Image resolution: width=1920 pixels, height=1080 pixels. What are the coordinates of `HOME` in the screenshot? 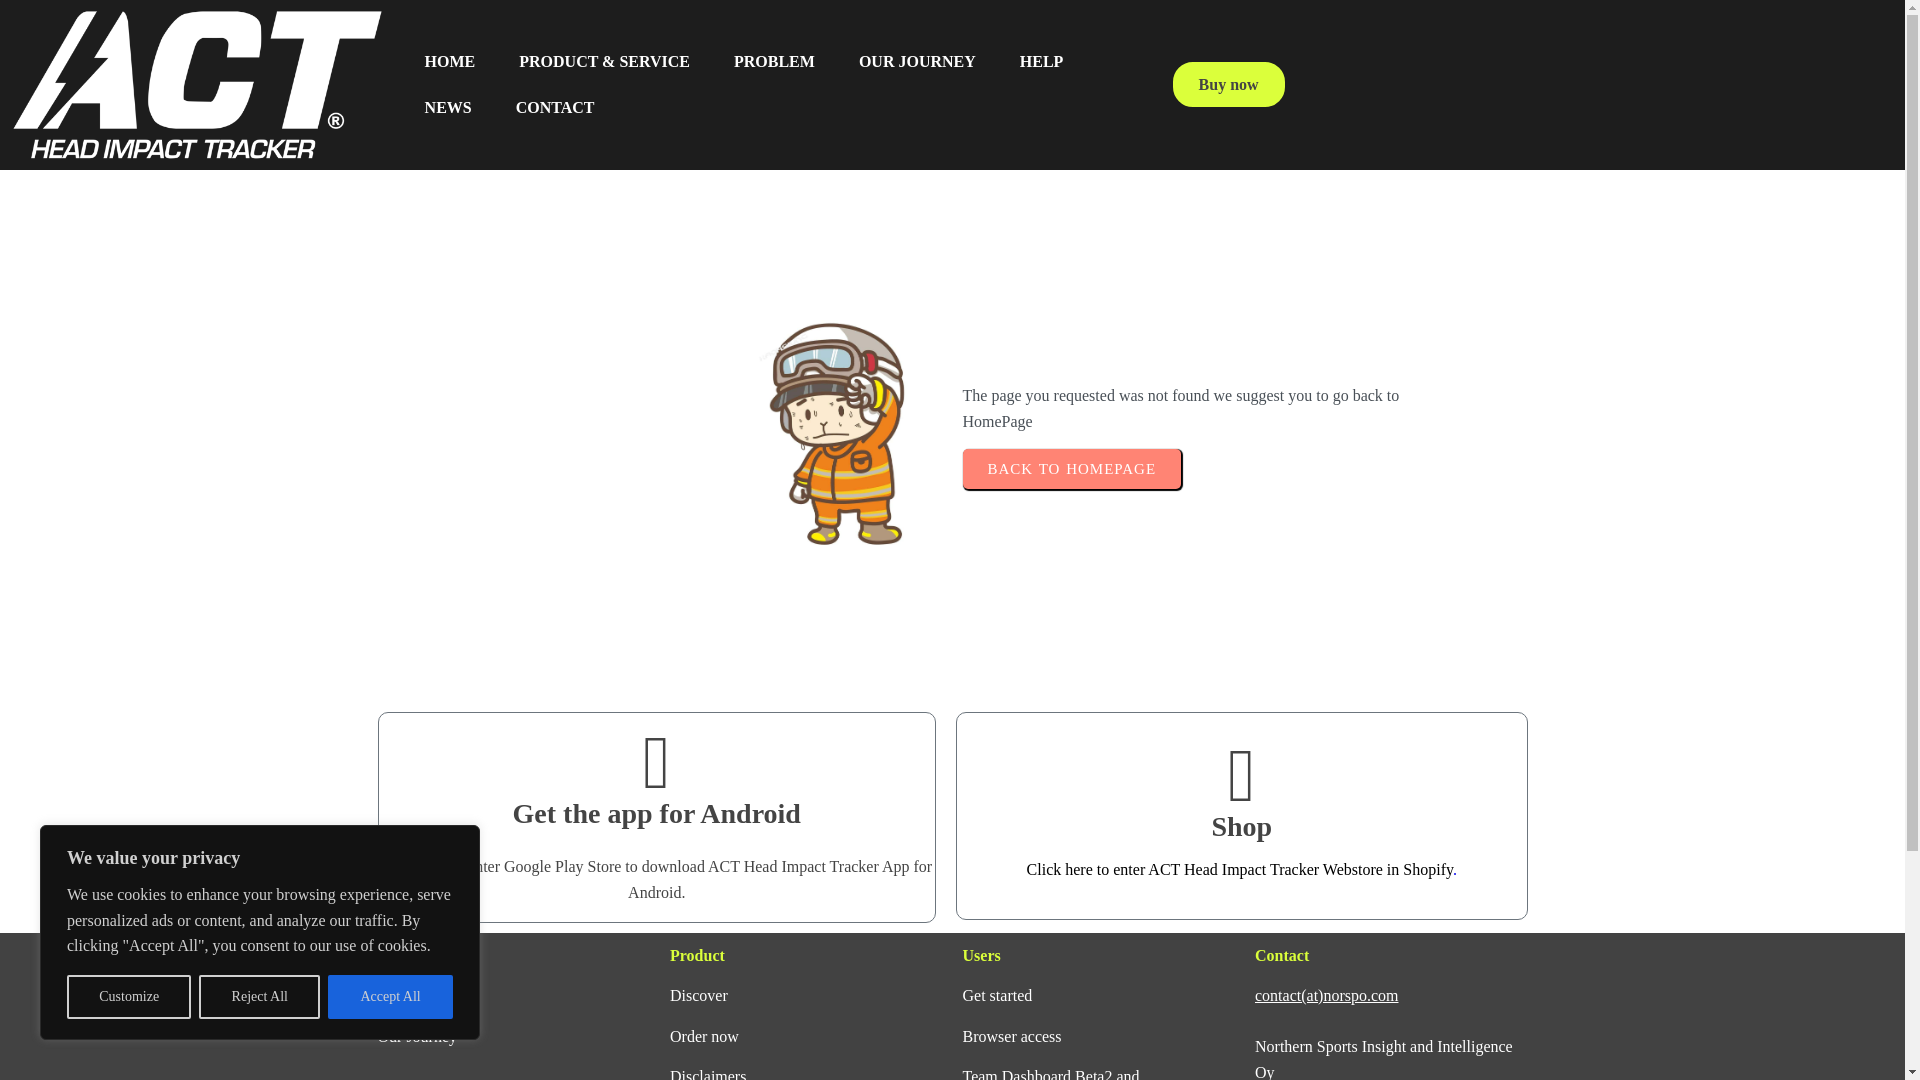 It's located at (450, 62).